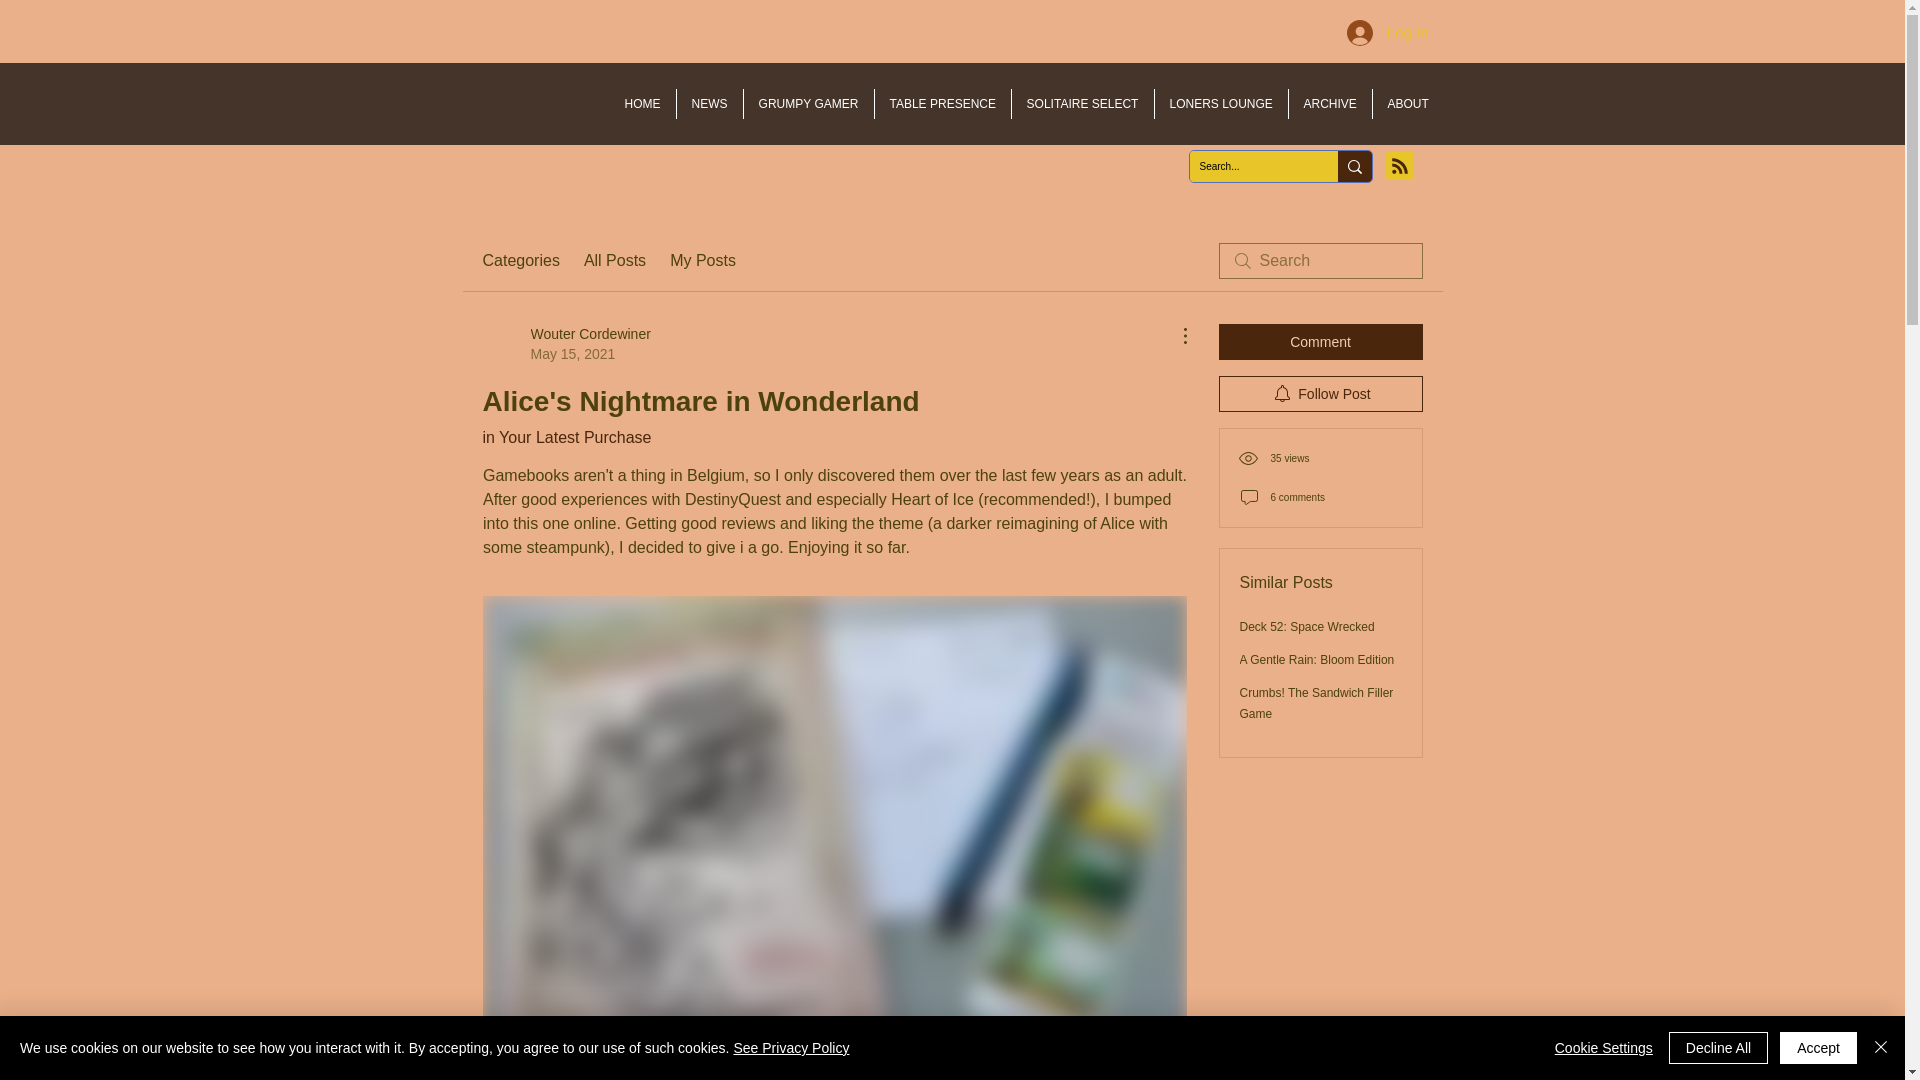 Image resolution: width=1920 pixels, height=1080 pixels. What do you see at coordinates (941, 103) in the screenshot?
I see `TABLE PRESENCE` at bounding box center [941, 103].